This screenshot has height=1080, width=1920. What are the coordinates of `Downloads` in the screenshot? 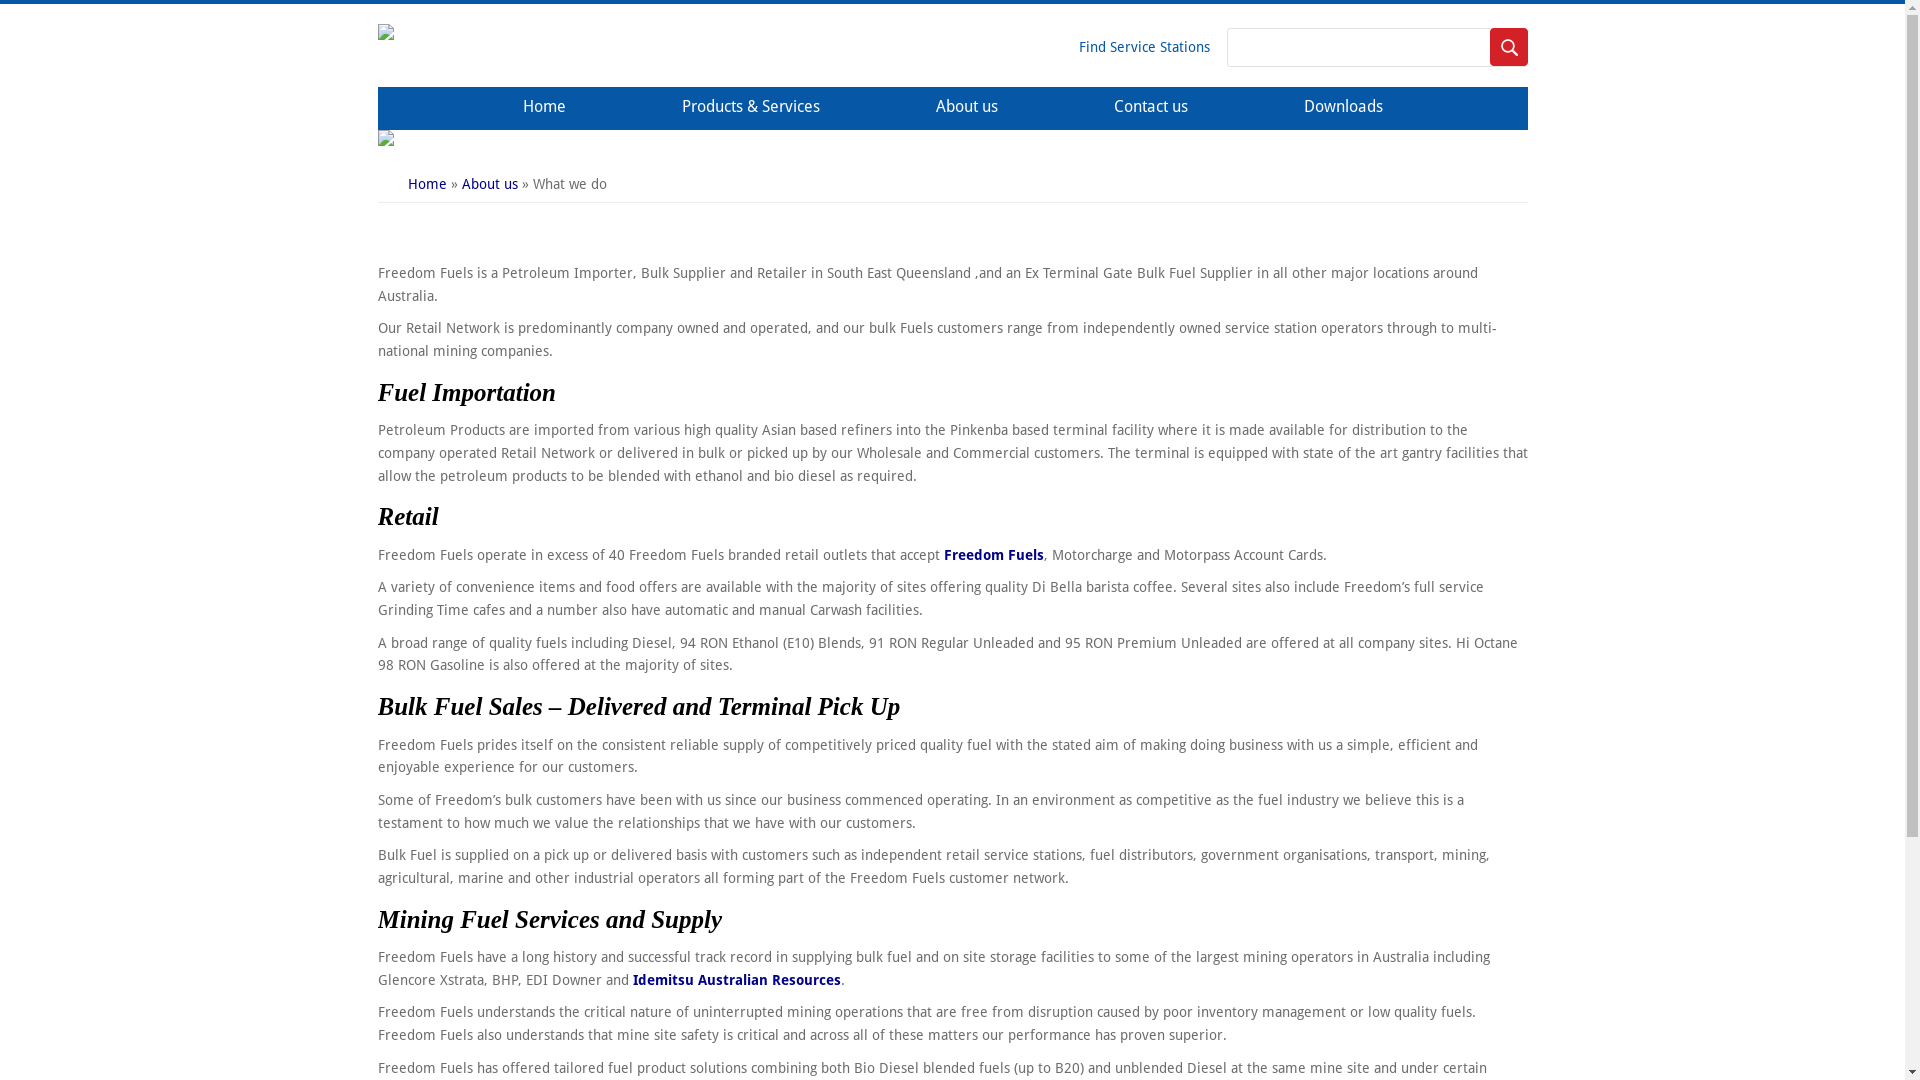 It's located at (1344, 108).